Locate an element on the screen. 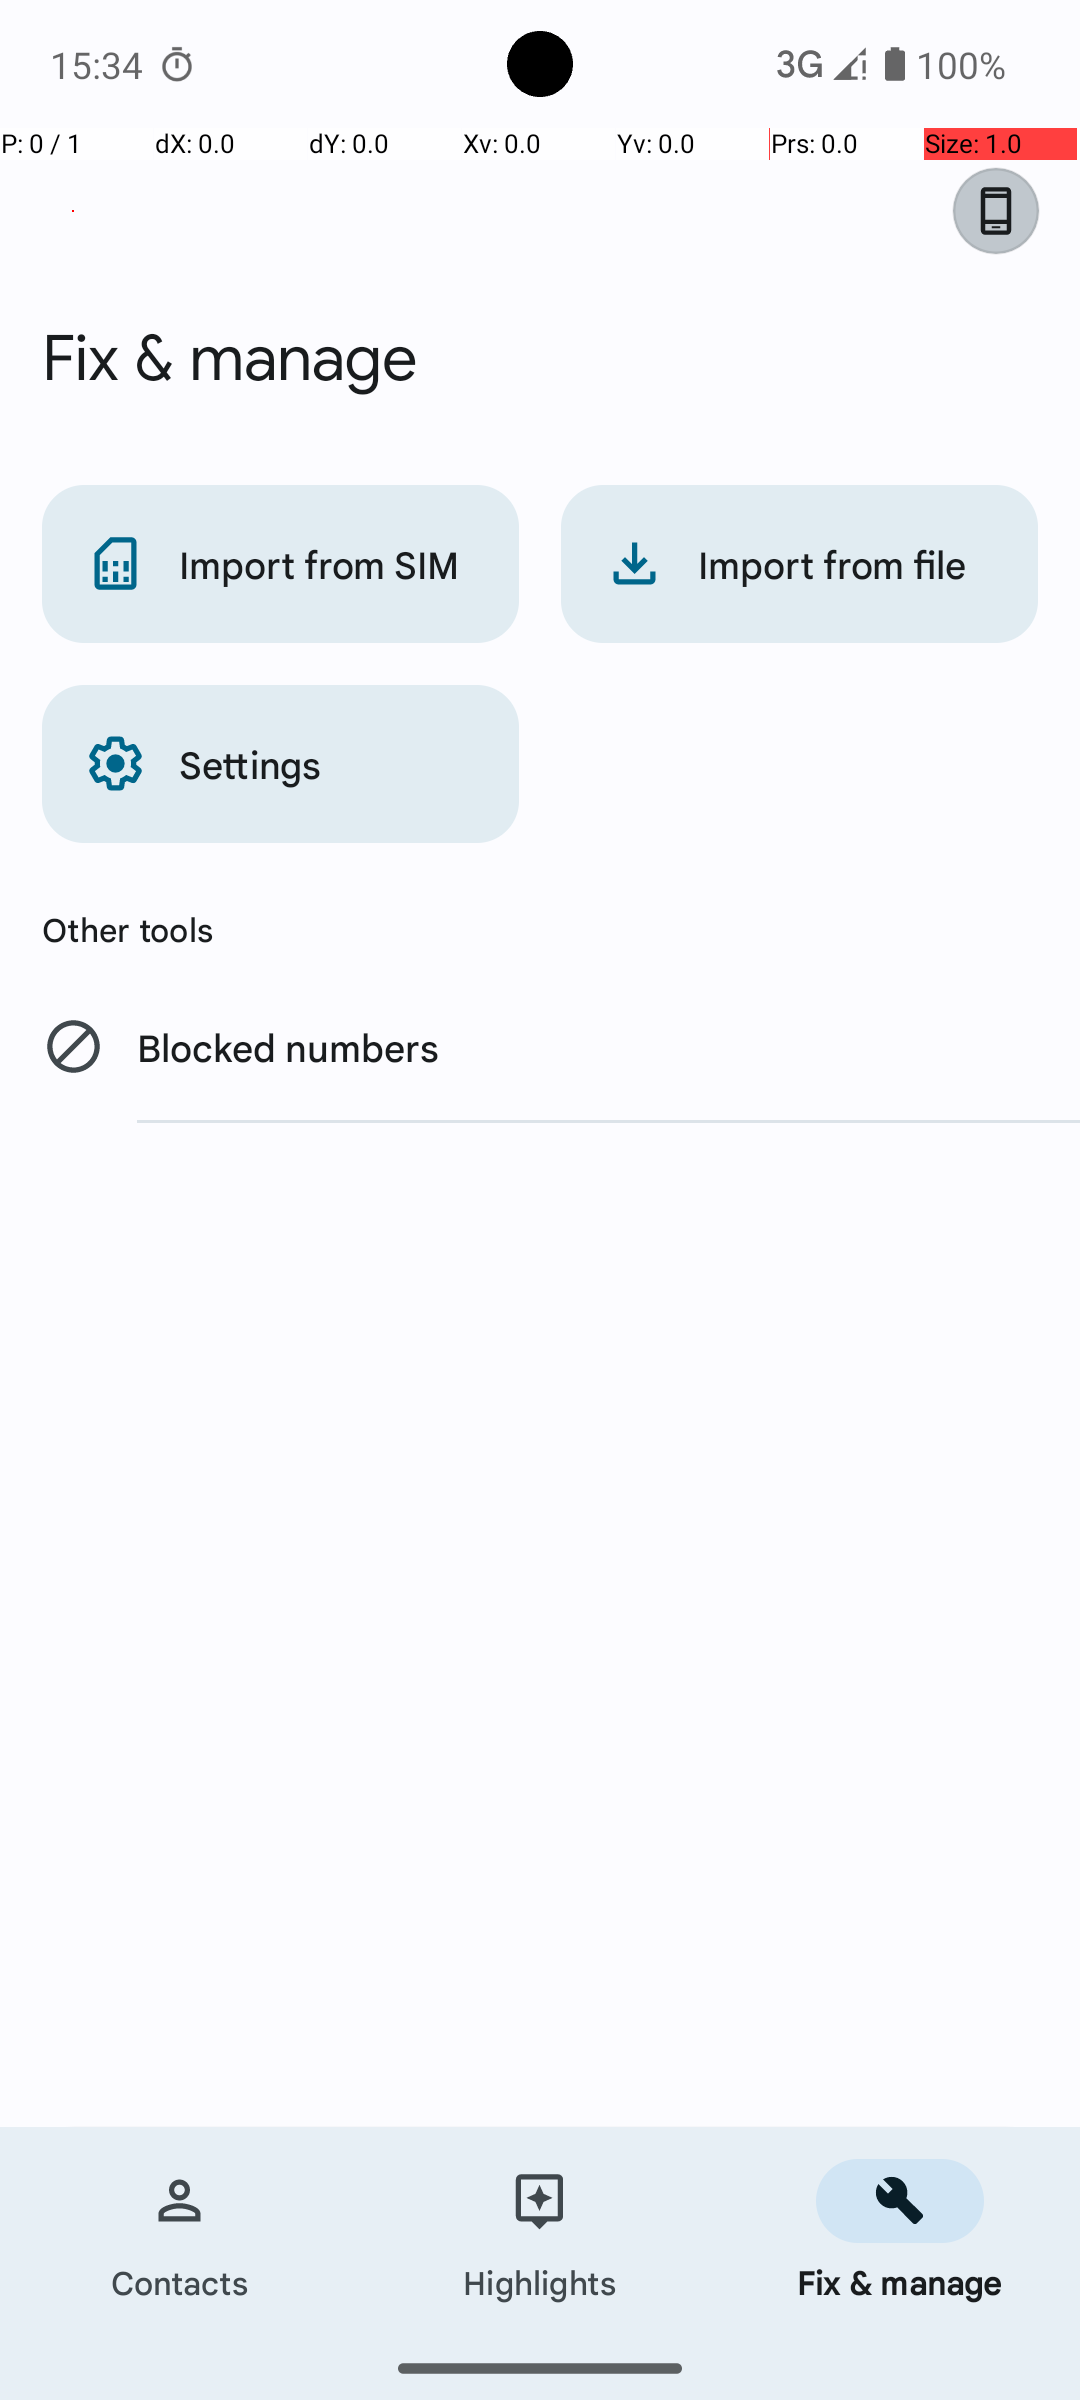  Import from file is located at coordinates (800, 564).